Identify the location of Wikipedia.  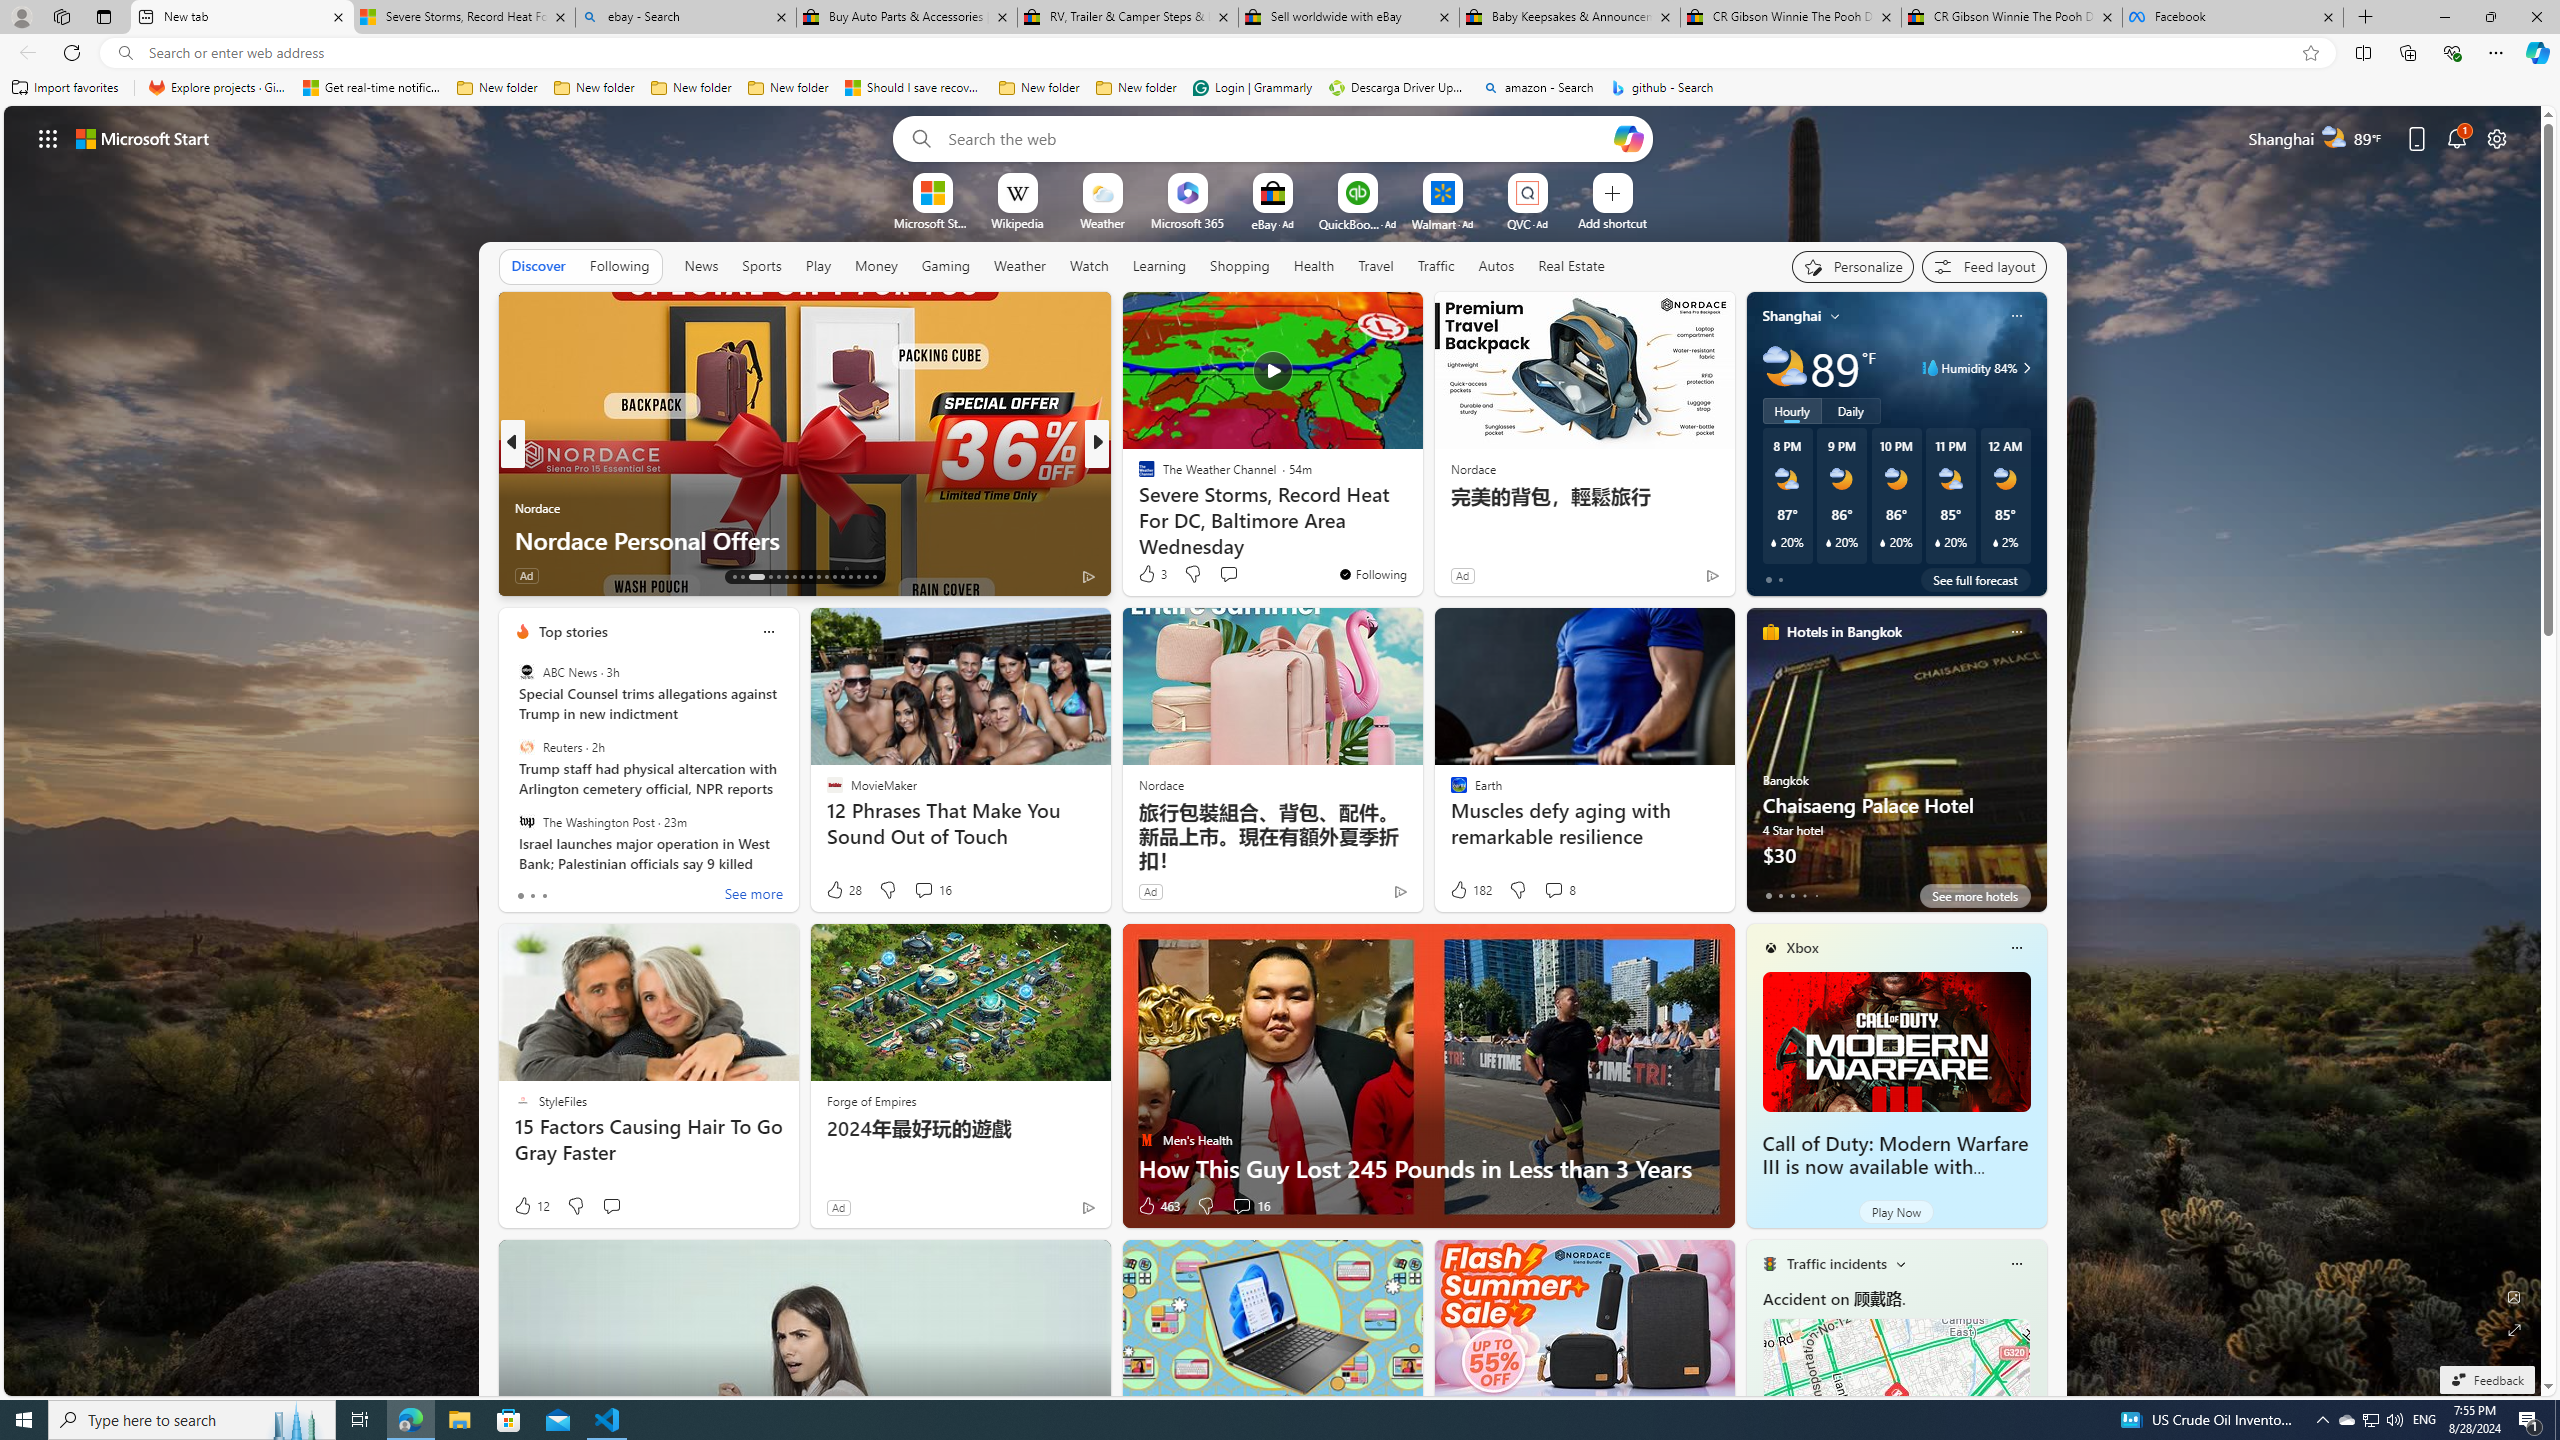
(1017, 222).